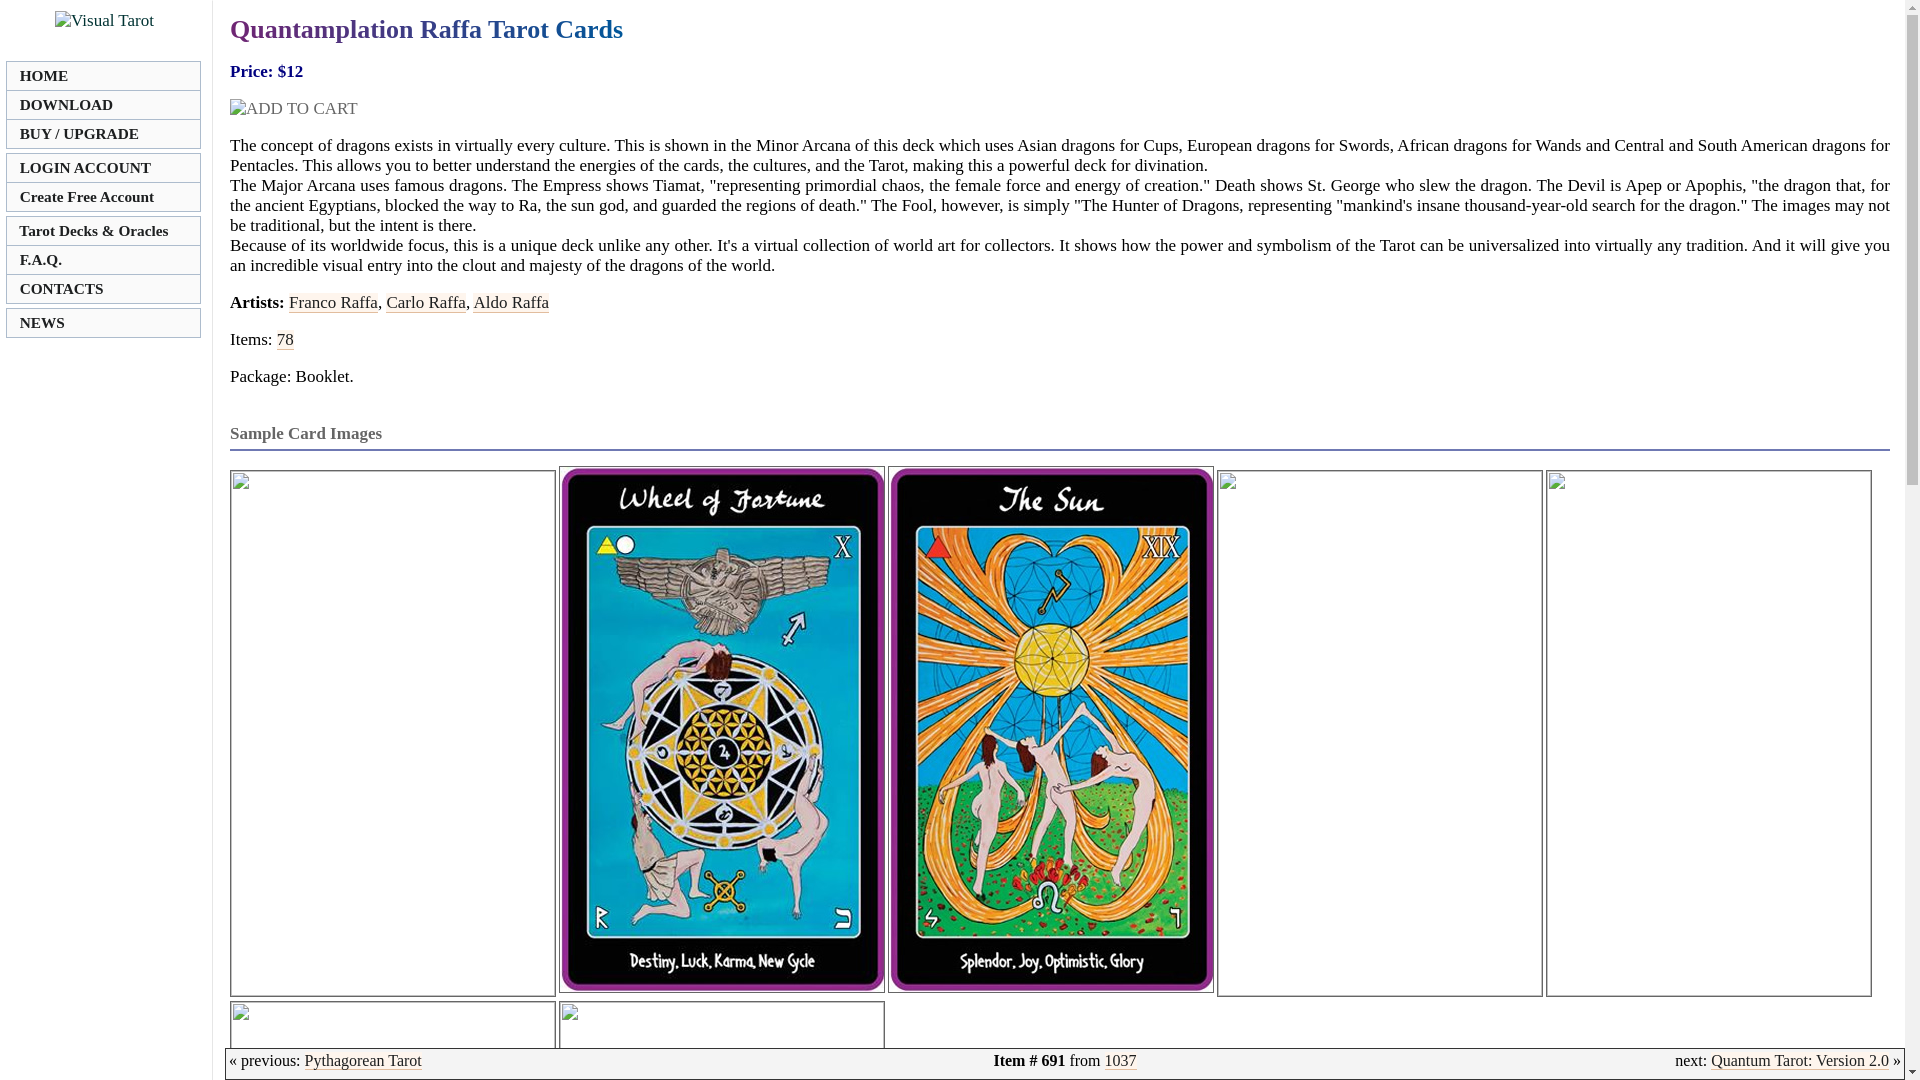  What do you see at coordinates (103, 75) in the screenshot?
I see `  HOME` at bounding box center [103, 75].